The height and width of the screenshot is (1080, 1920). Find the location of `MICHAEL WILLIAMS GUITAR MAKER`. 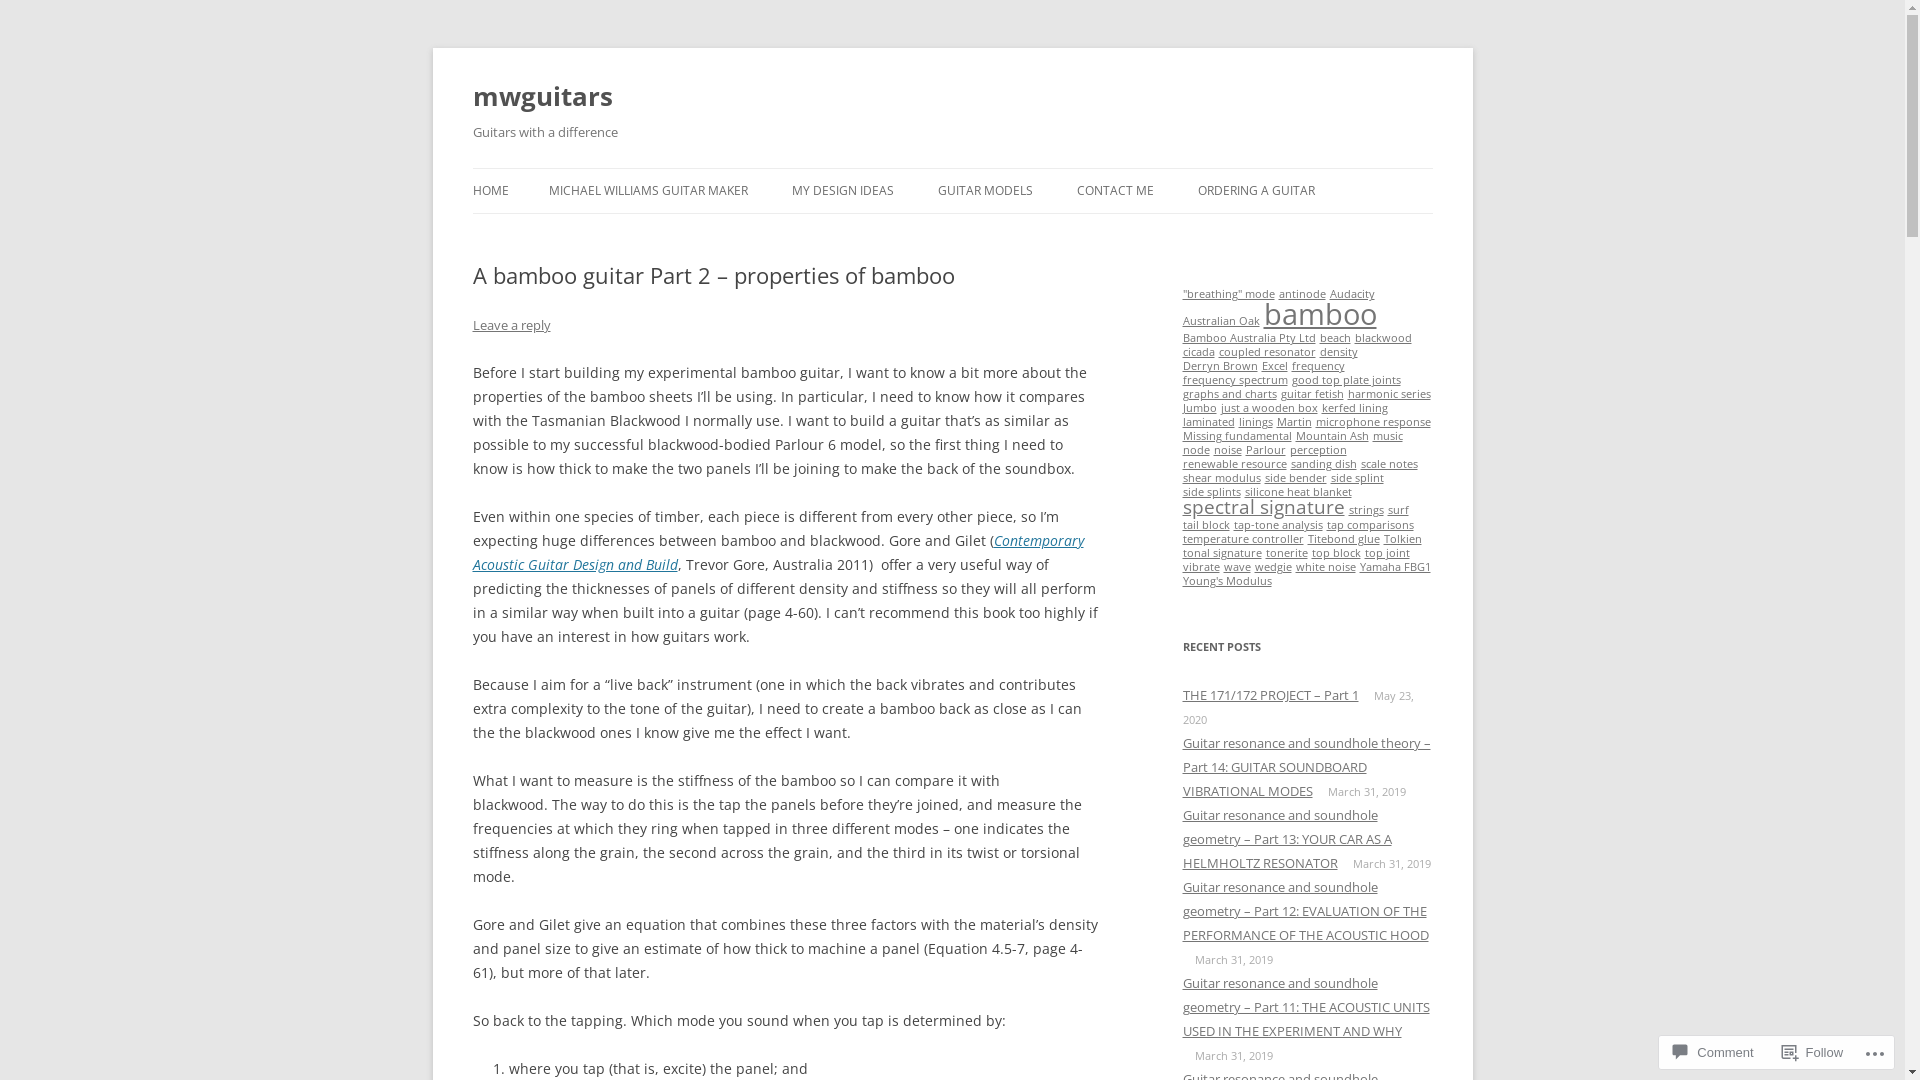

MICHAEL WILLIAMS GUITAR MAKER is located at coordinates (648, 191).